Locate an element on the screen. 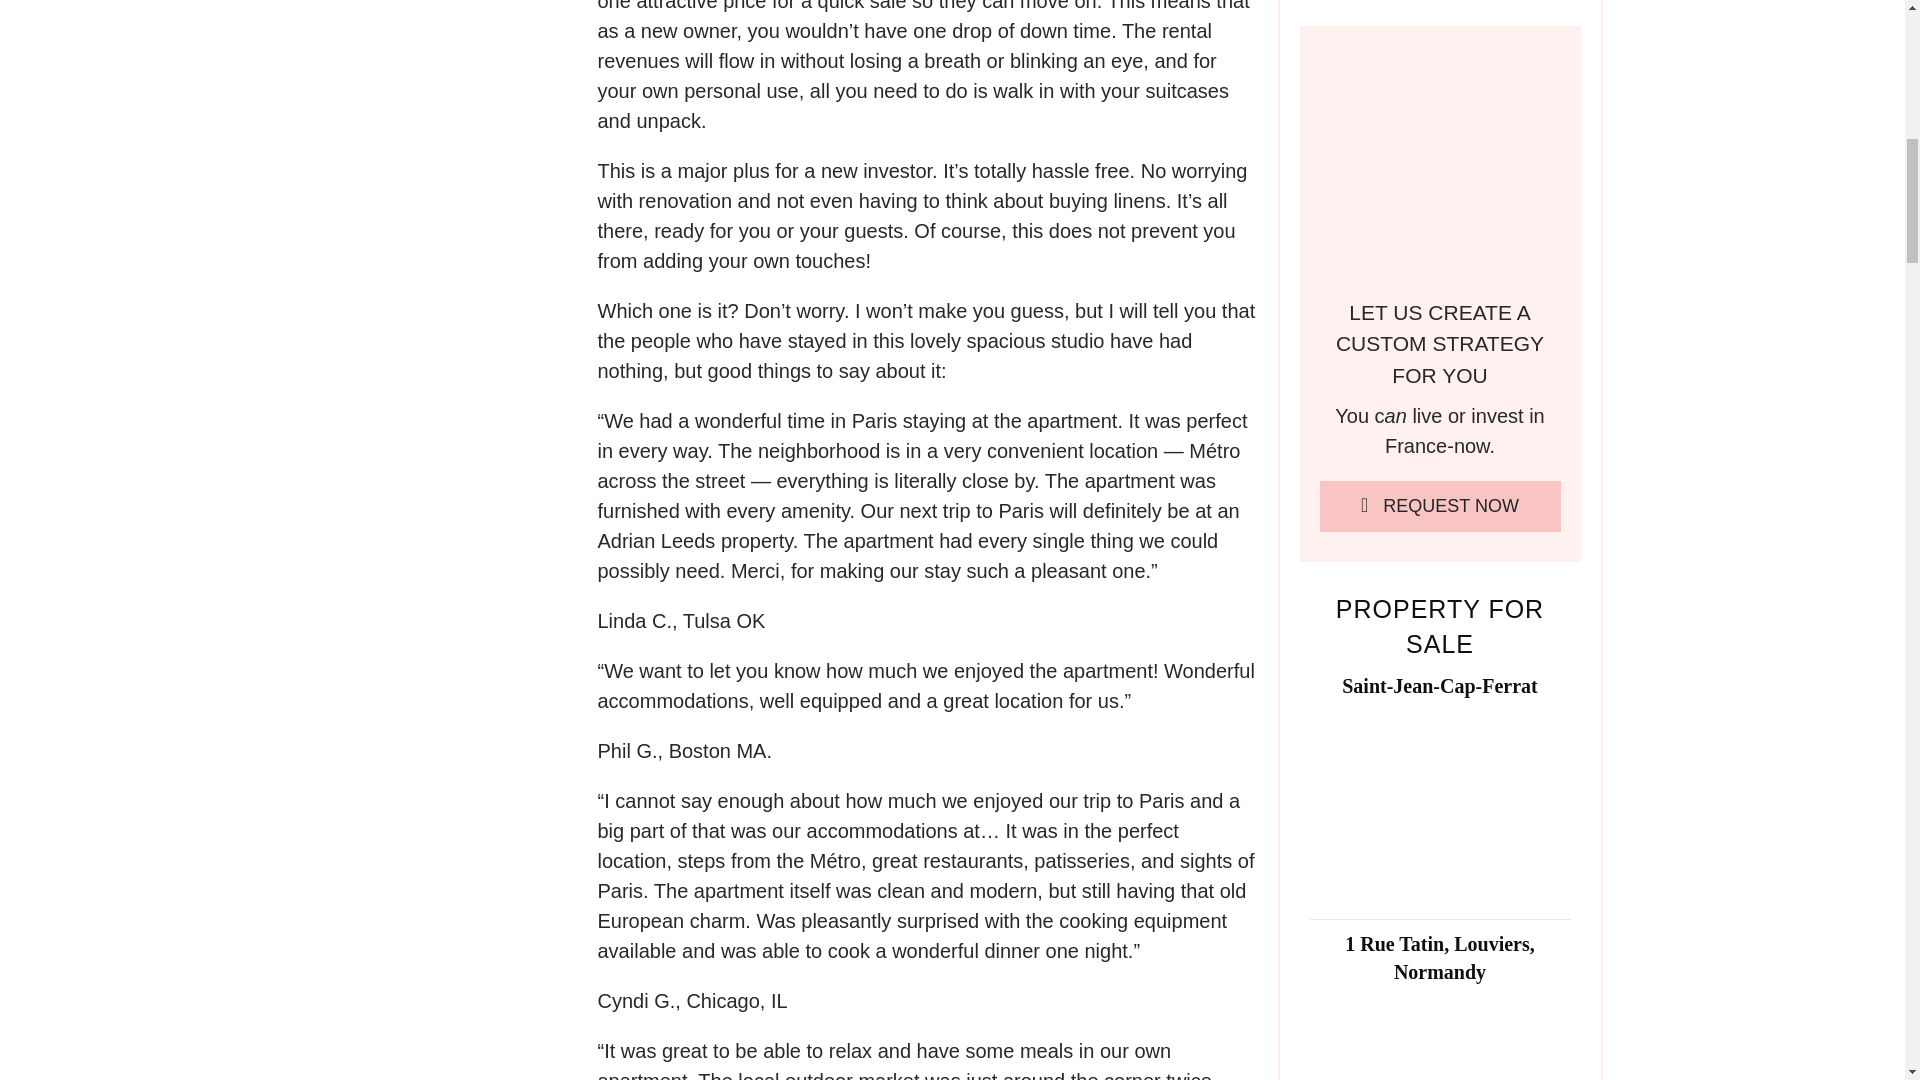  Le Grand Ciel is located at coordinates (460, 972).